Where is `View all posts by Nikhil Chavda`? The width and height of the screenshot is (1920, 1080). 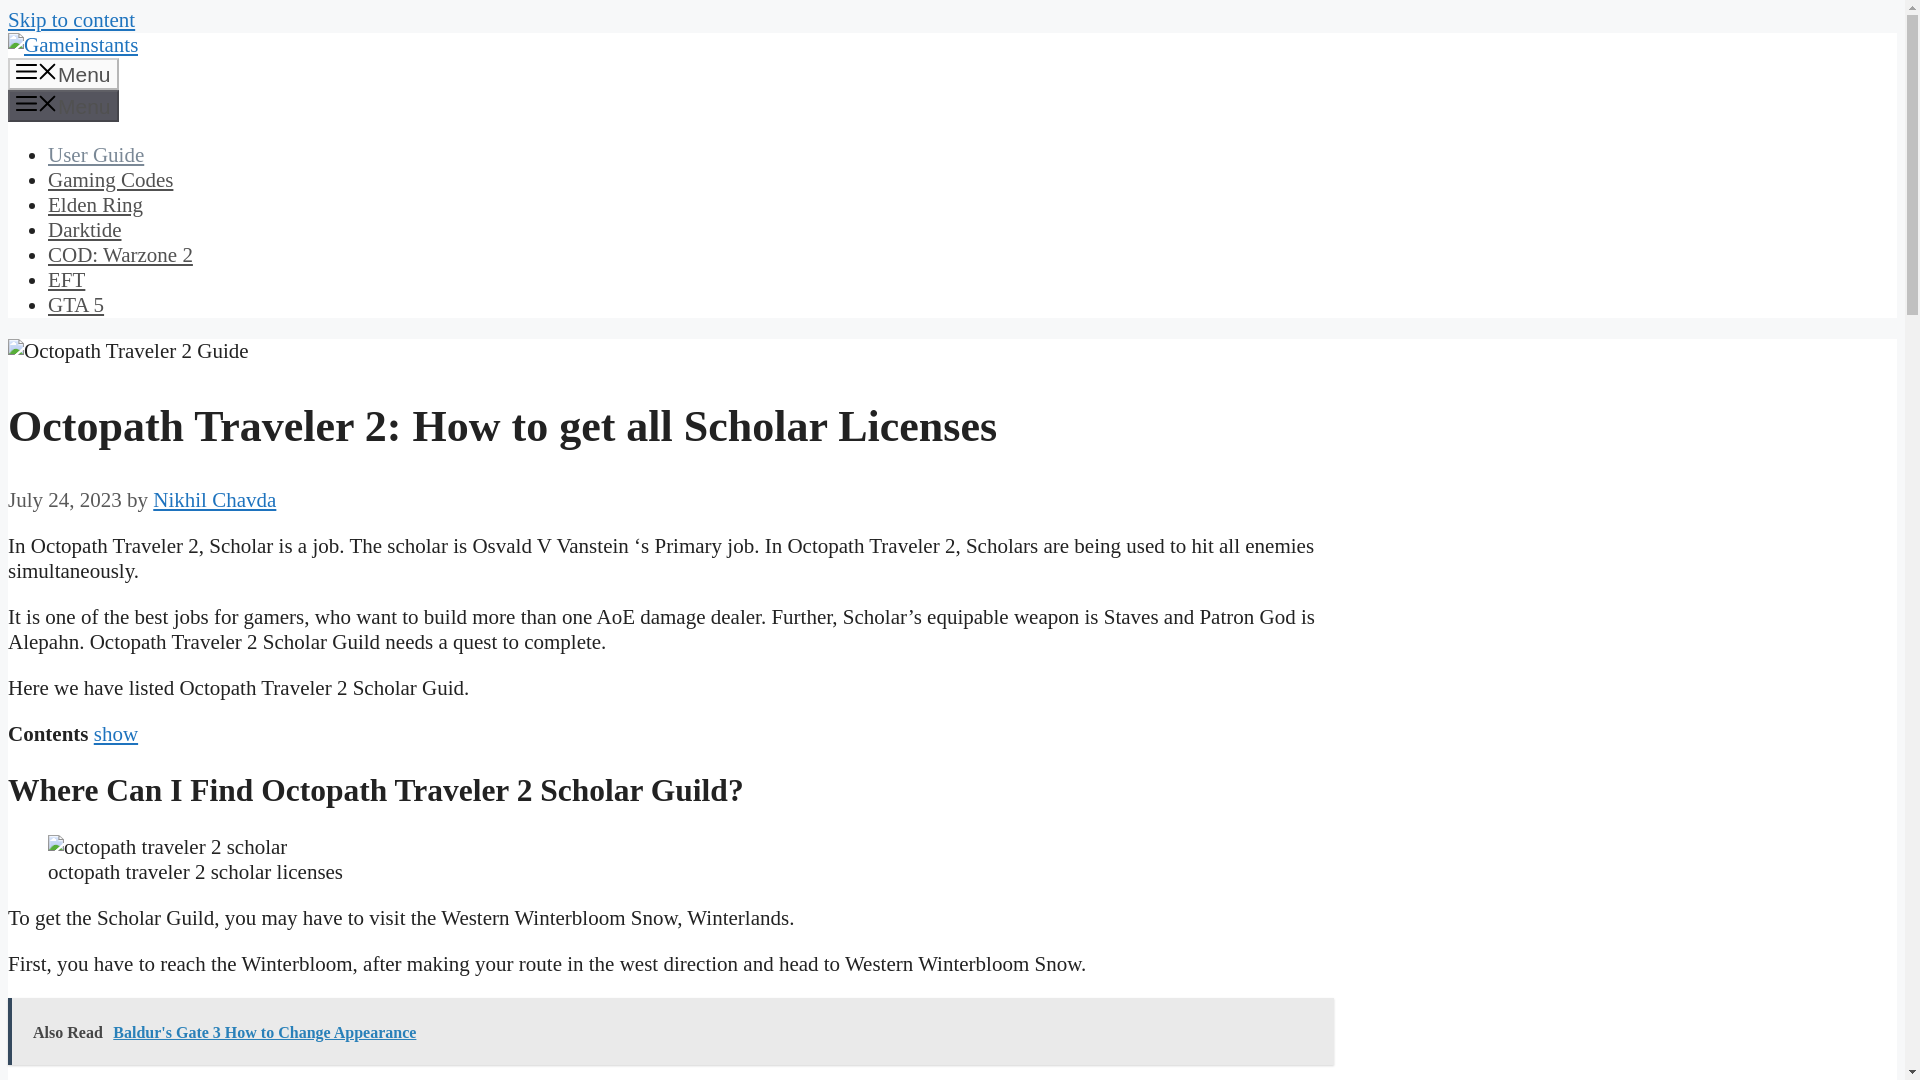
View all posts by Nikhil Chavda is located at coordinates (214, 500).